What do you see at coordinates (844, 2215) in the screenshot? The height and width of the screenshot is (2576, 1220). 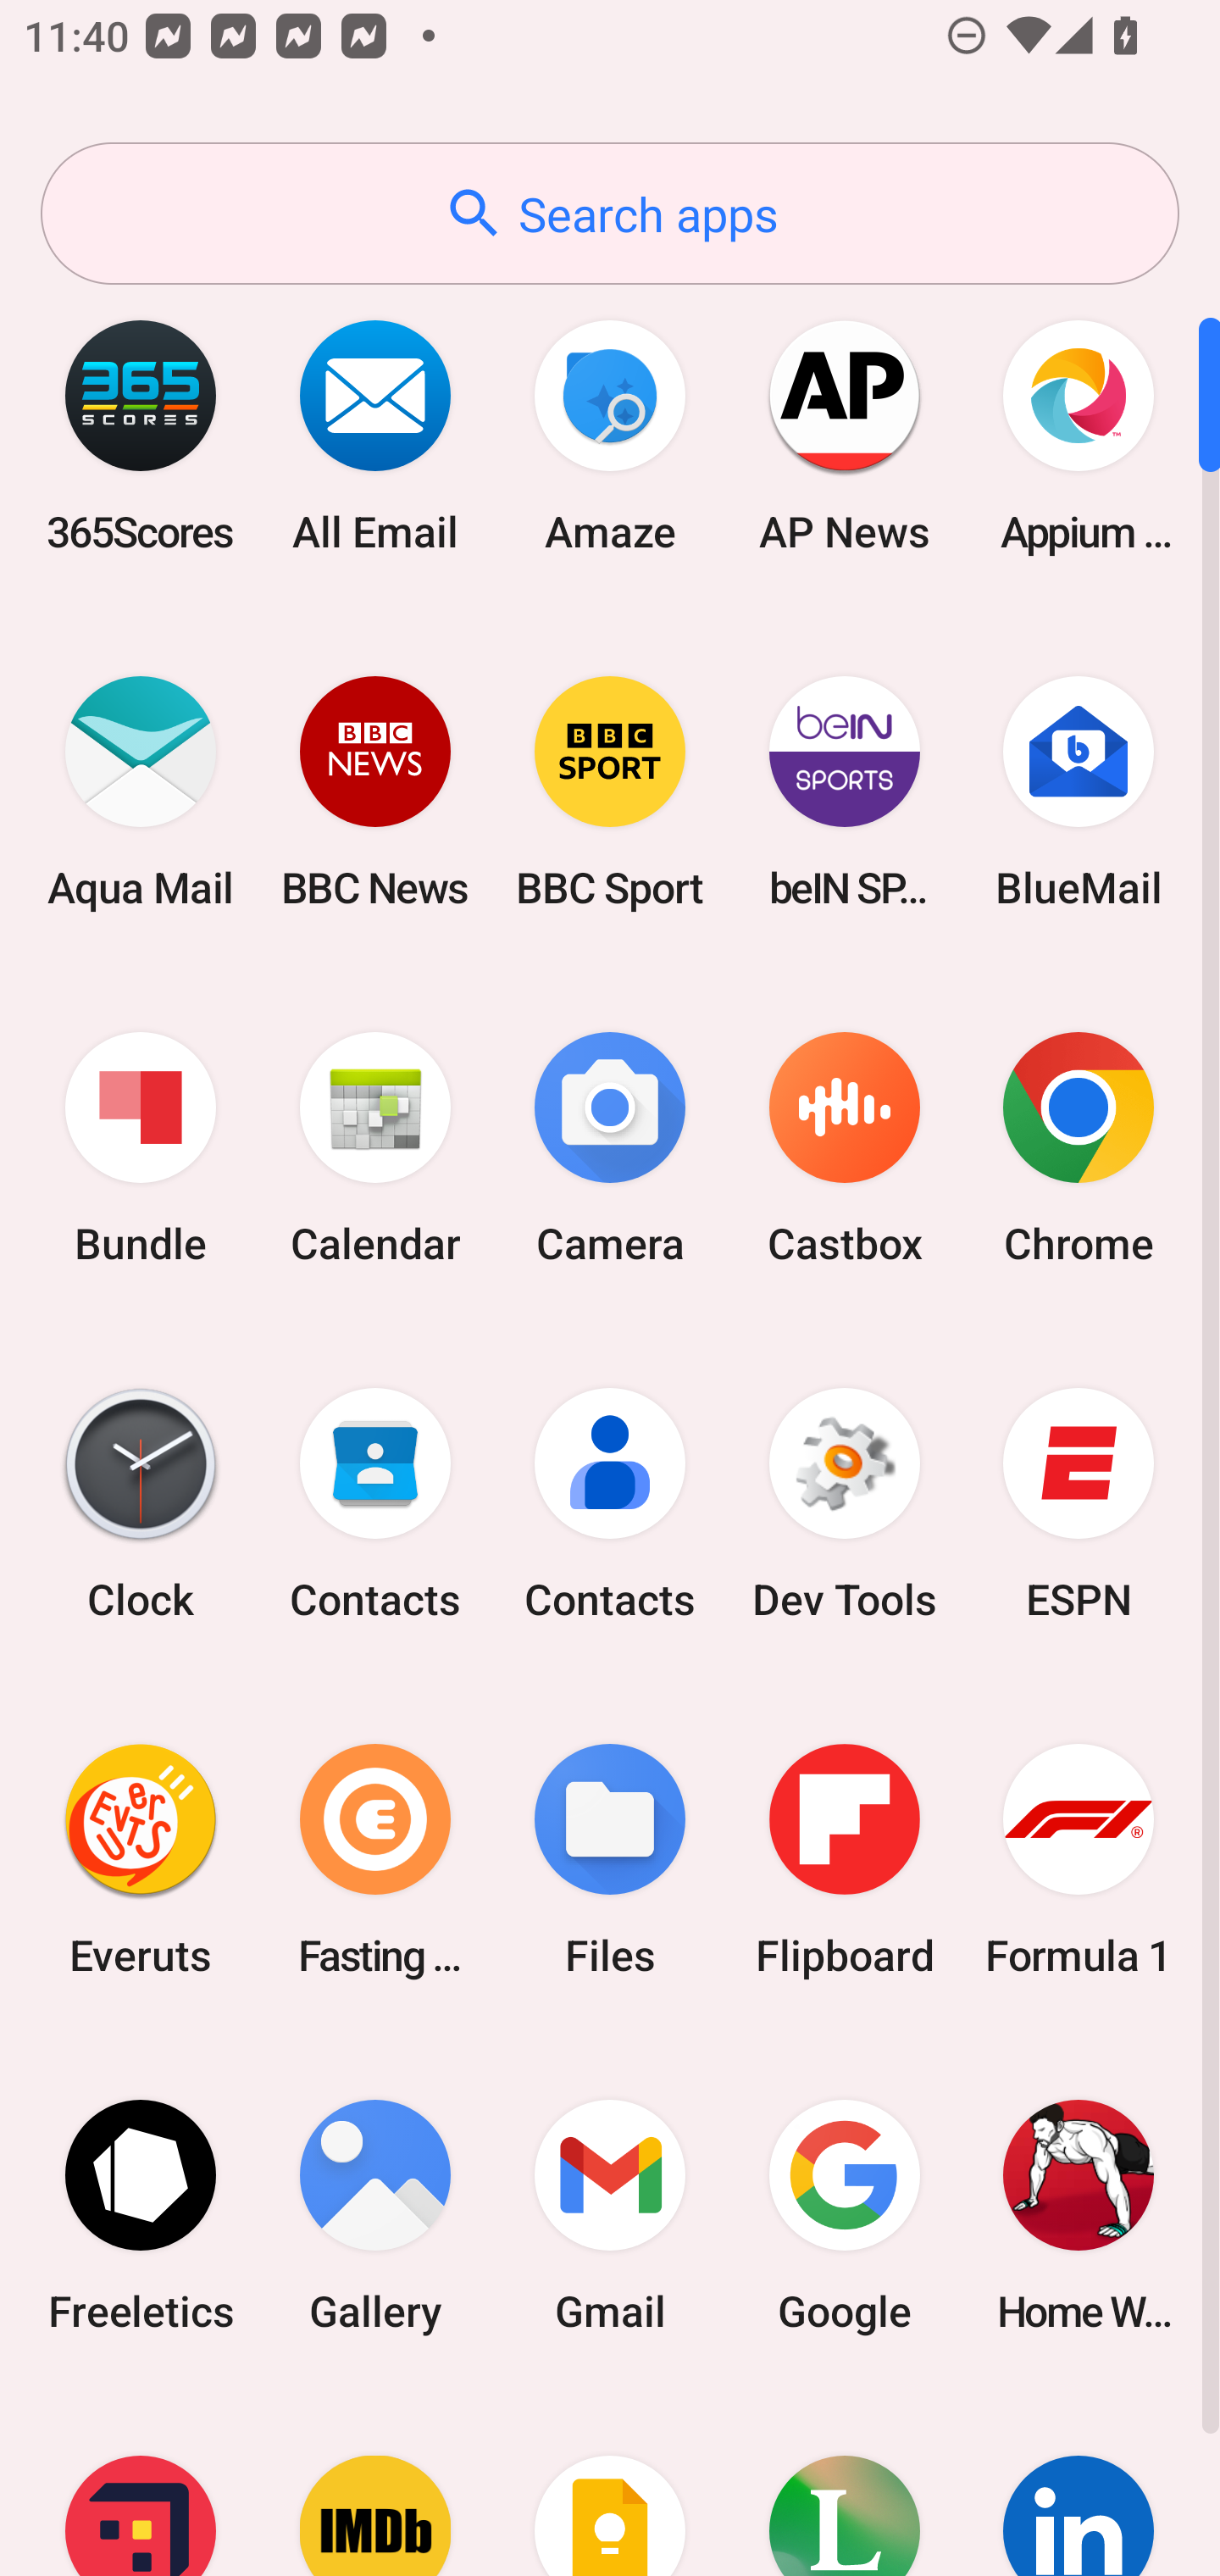 I see `Google` at bounding box center [844, 2215].